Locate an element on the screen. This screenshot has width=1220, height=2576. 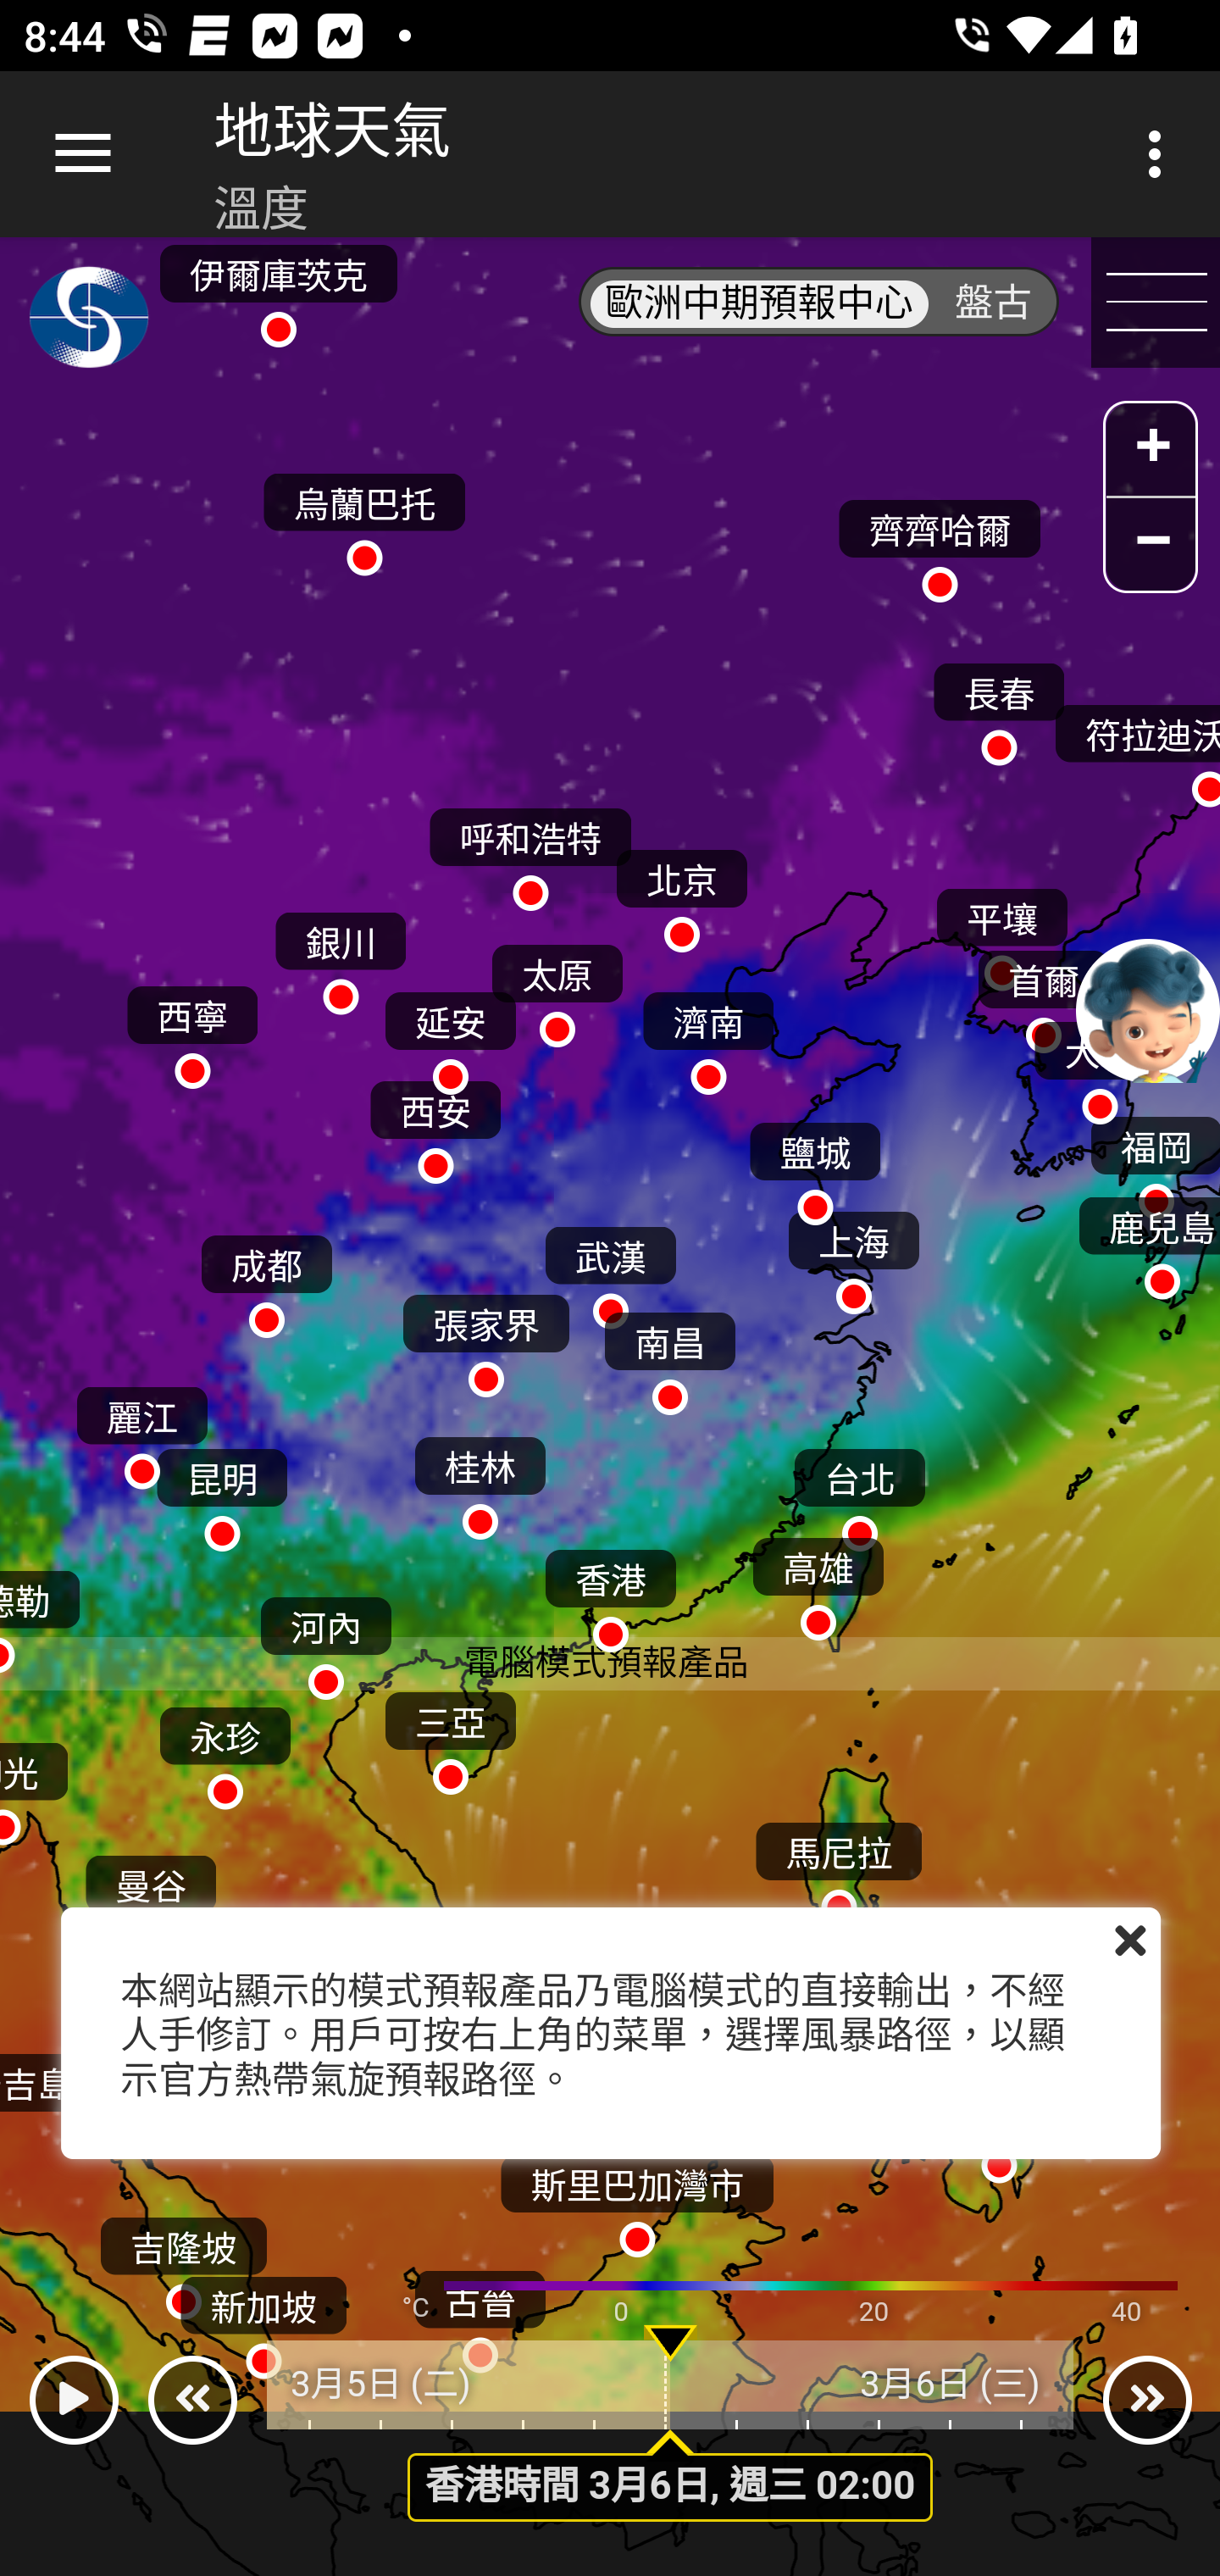
香港 is located at coordinates (610, 1595).